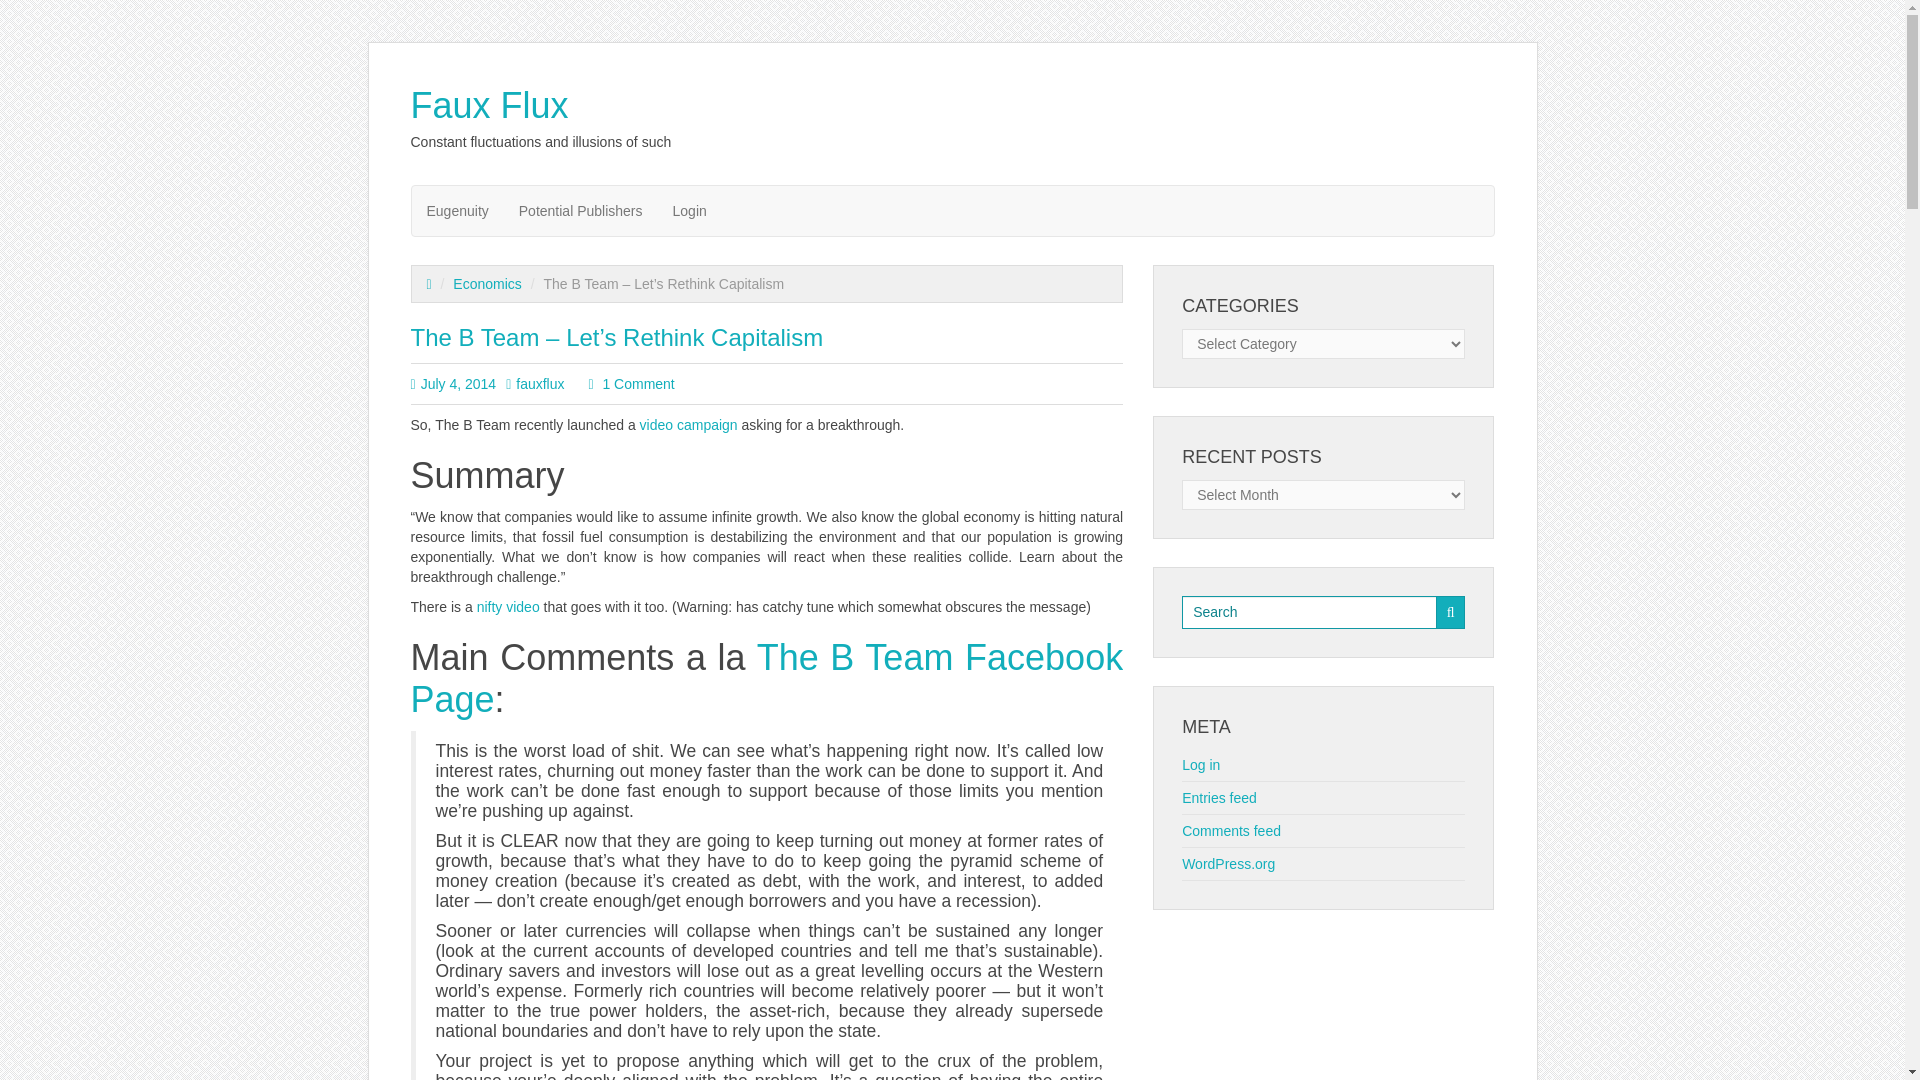 The height and width of the screenshot is (1080, 1920). Describe the element at coordinates (1228, 864) in the screenshot. I see `WordPress.org` at that location.